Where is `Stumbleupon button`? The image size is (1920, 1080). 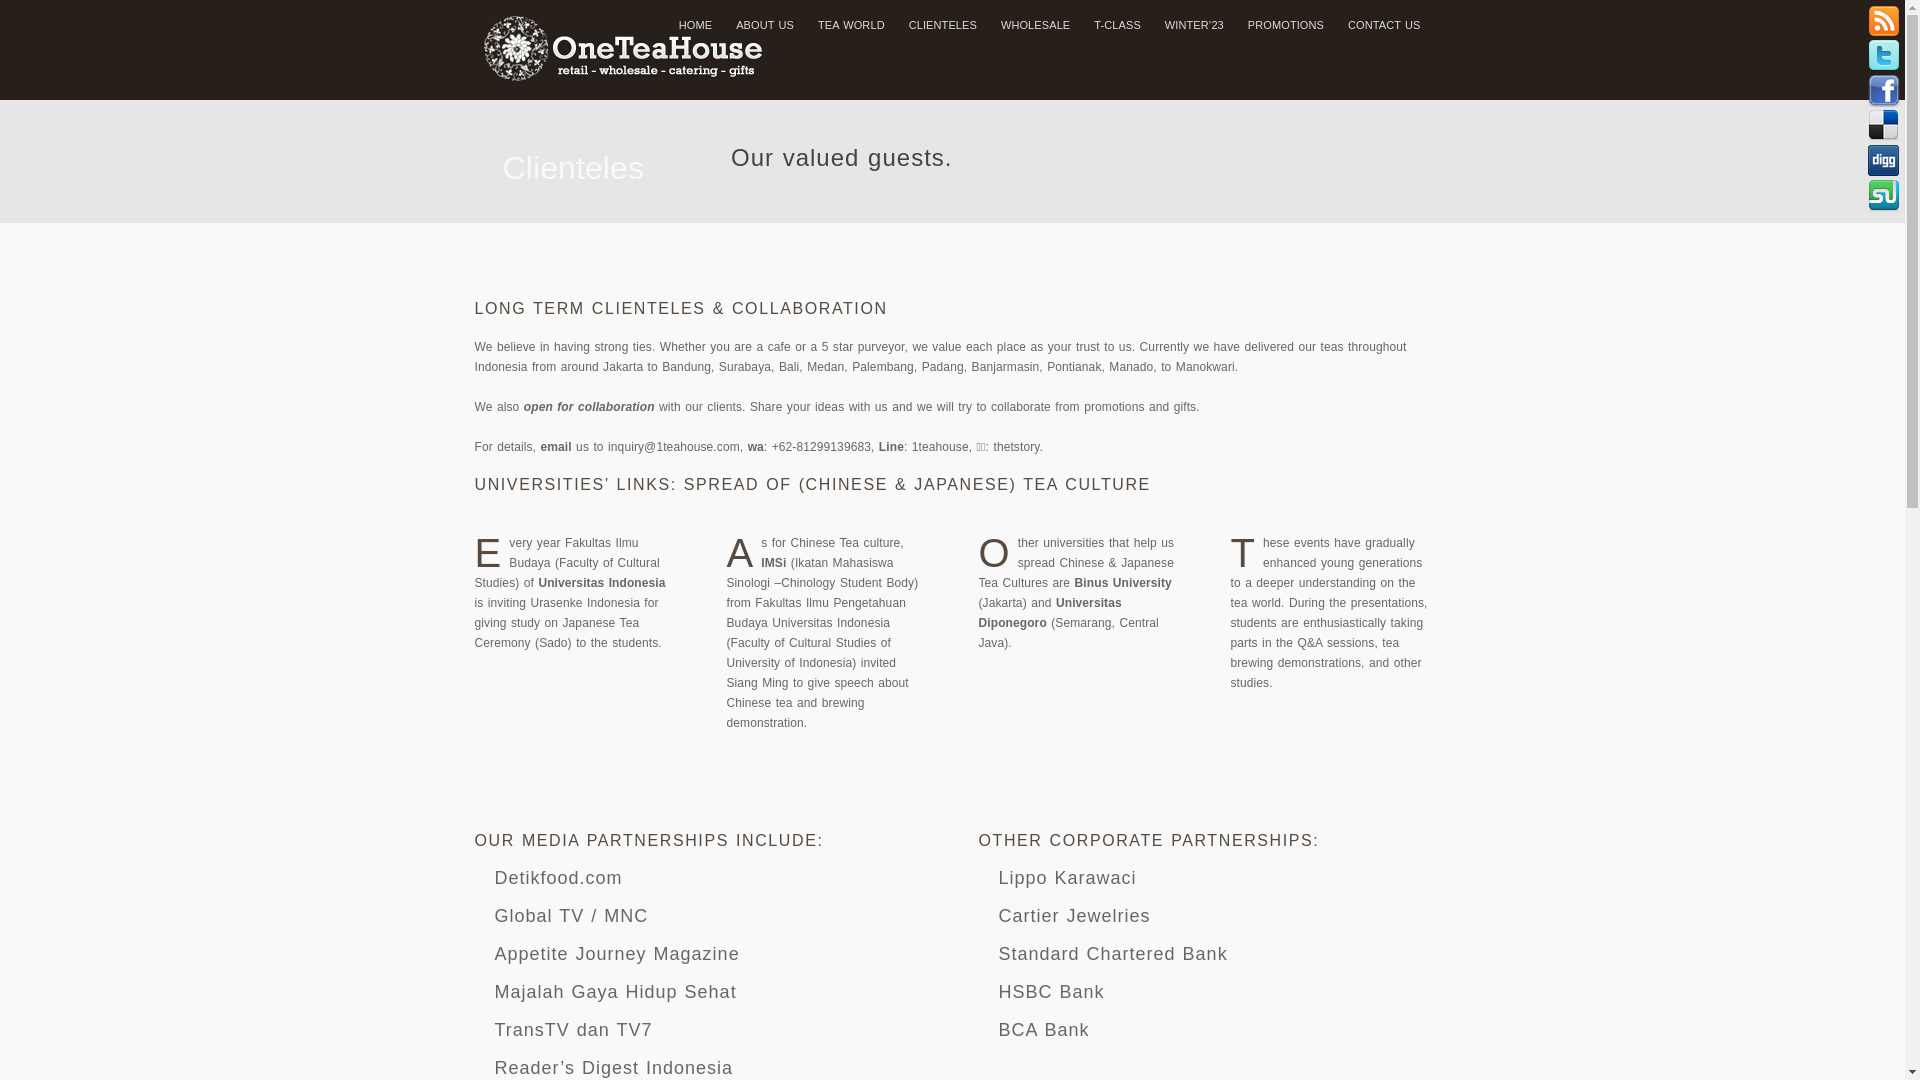
Stumbleupon button is located at coordinates (1884, 196).